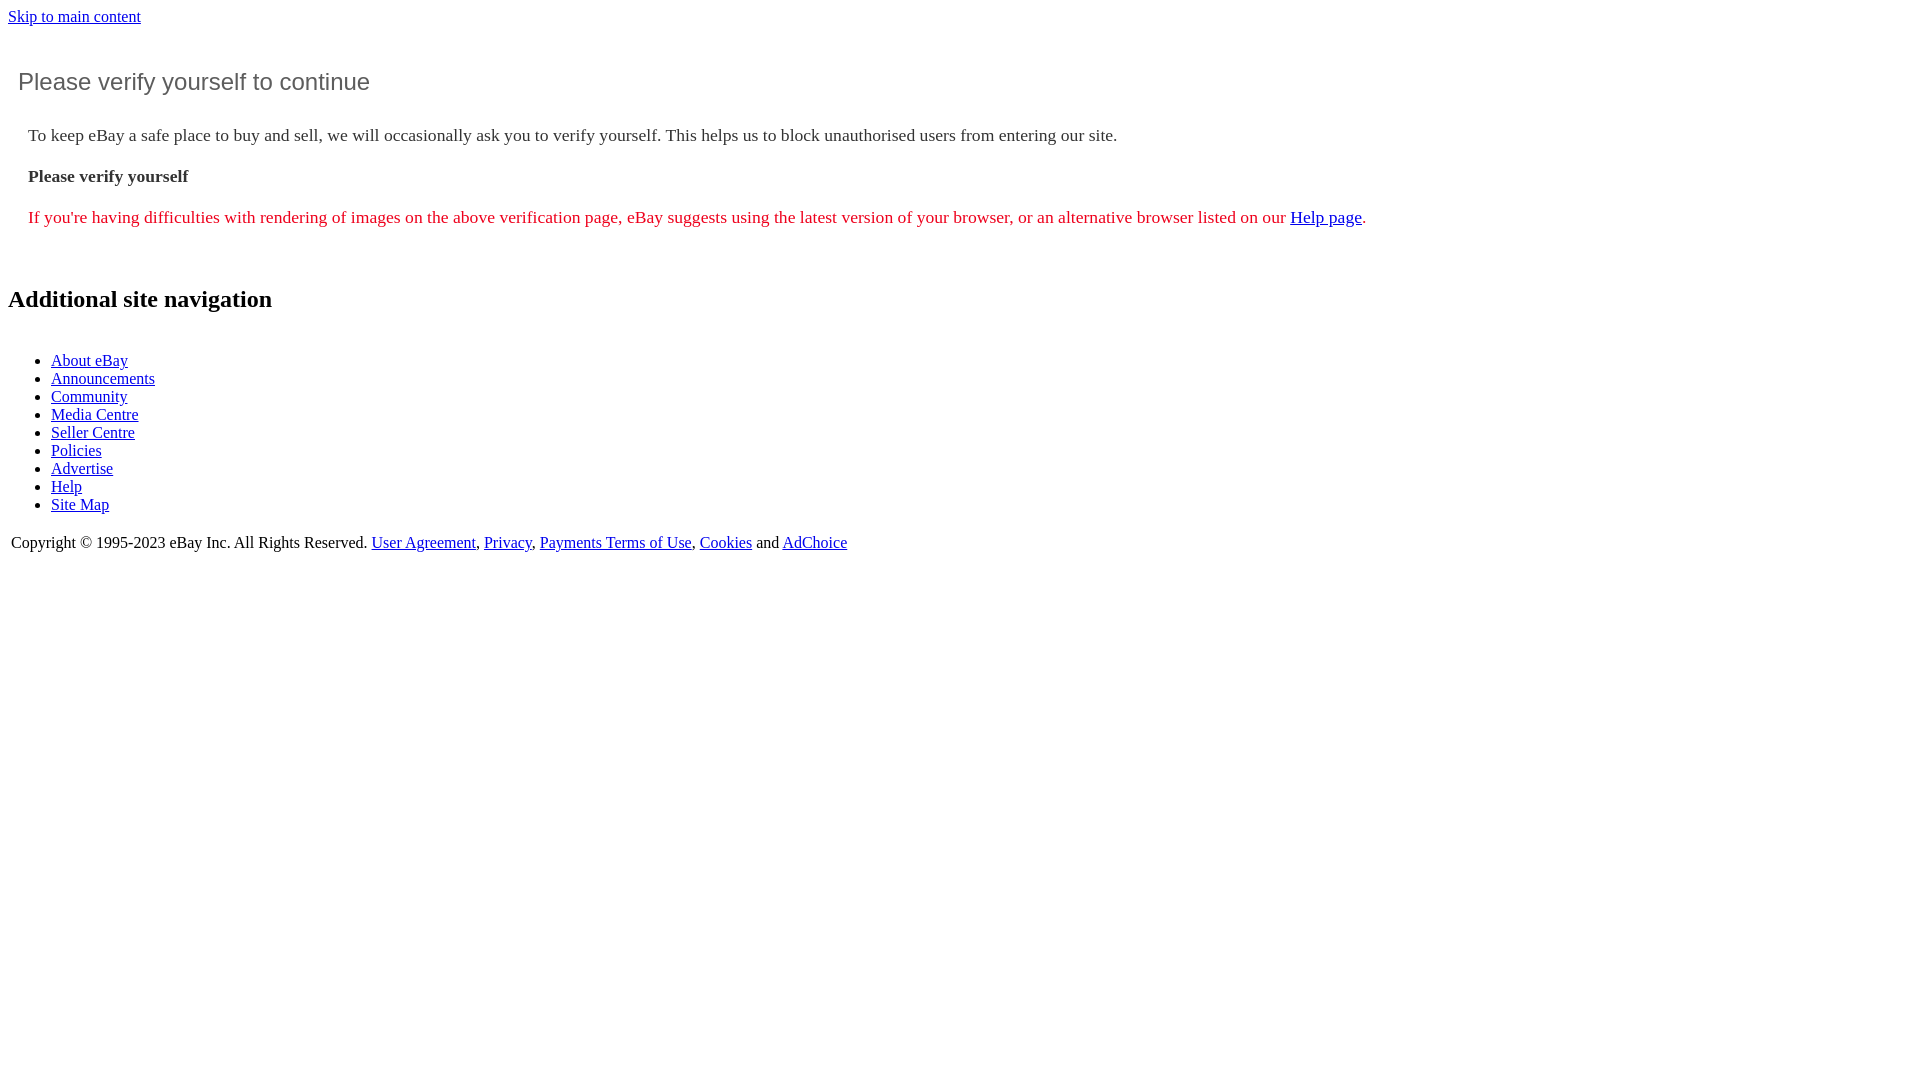 The image size is (1920, 1080). Describe the element at coordinates (508, 542) in the screenshot. I see `Privacy` at that location.